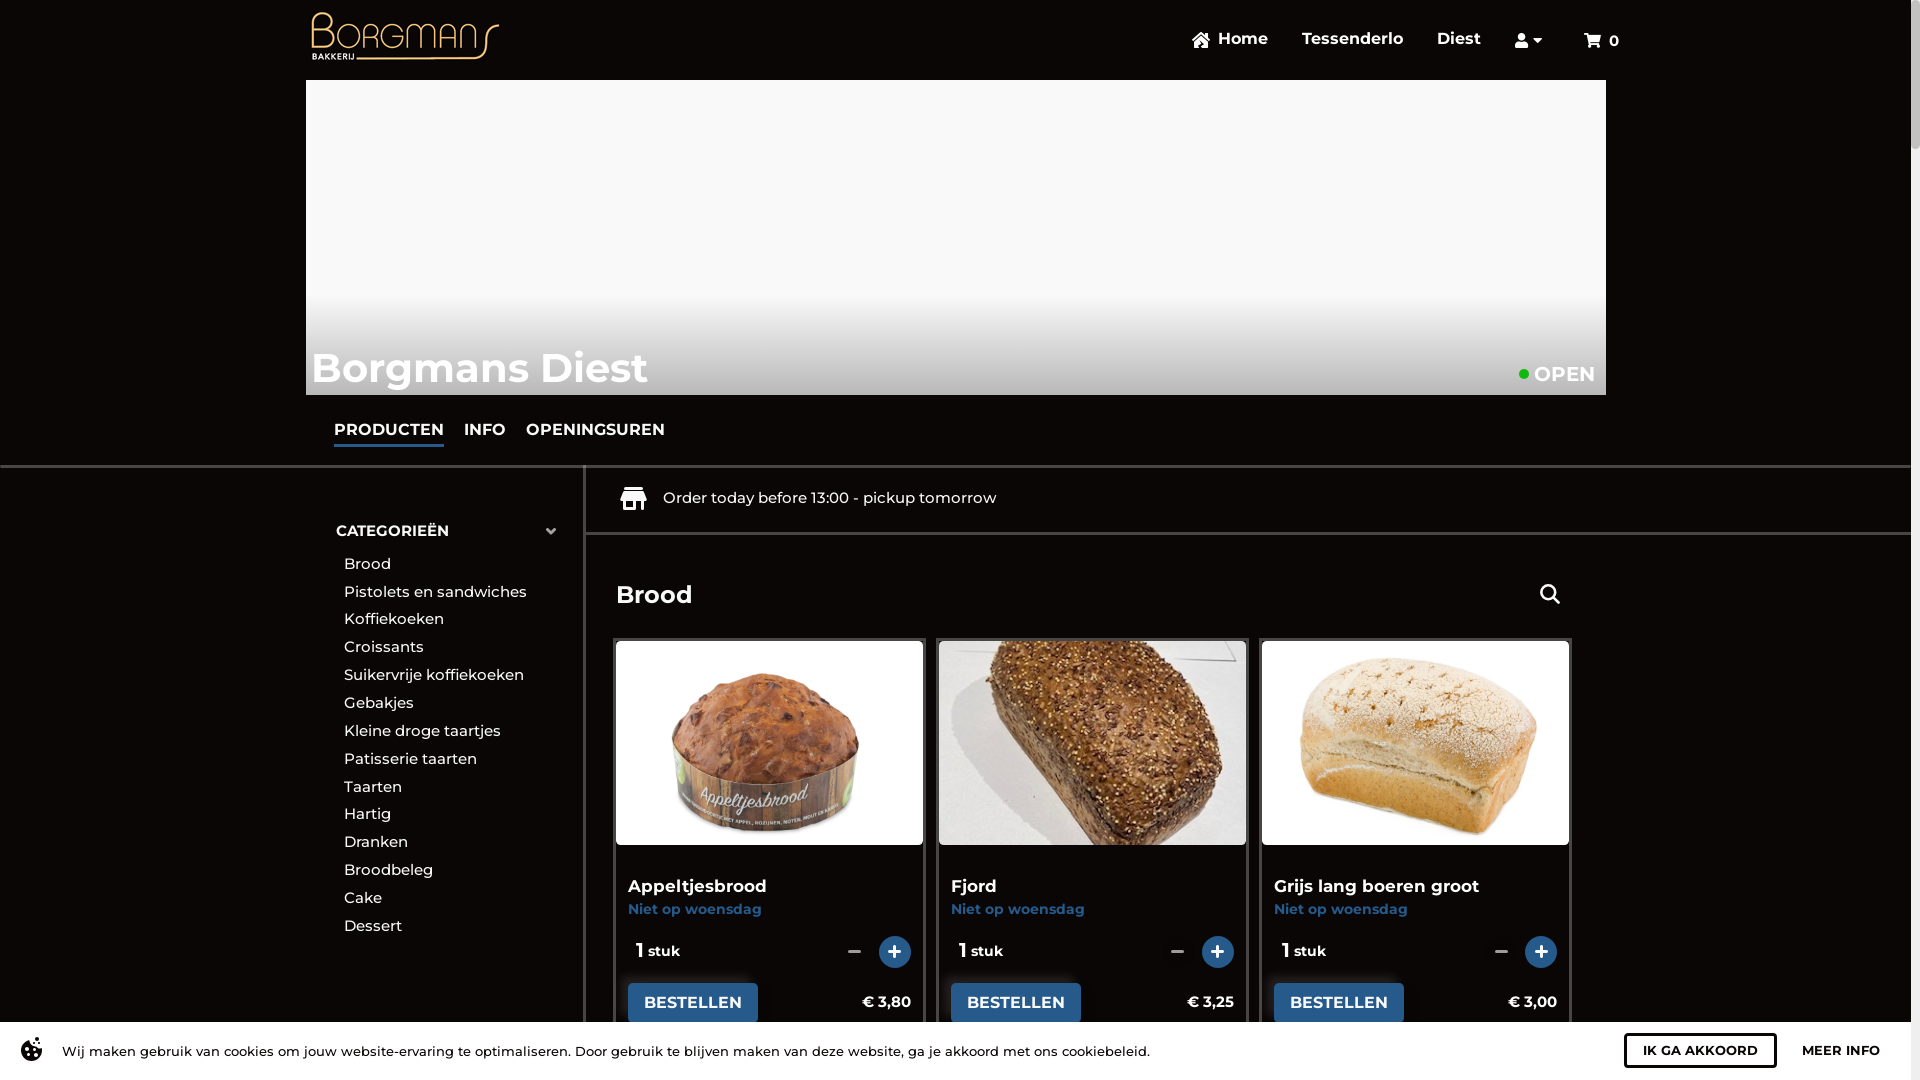 The height and width of the screenshot is (1080, 1920). What do you see at coordinates (458, 870) in the screenshot?
I see `Broodbeleg` at bounding box center [458, 870].